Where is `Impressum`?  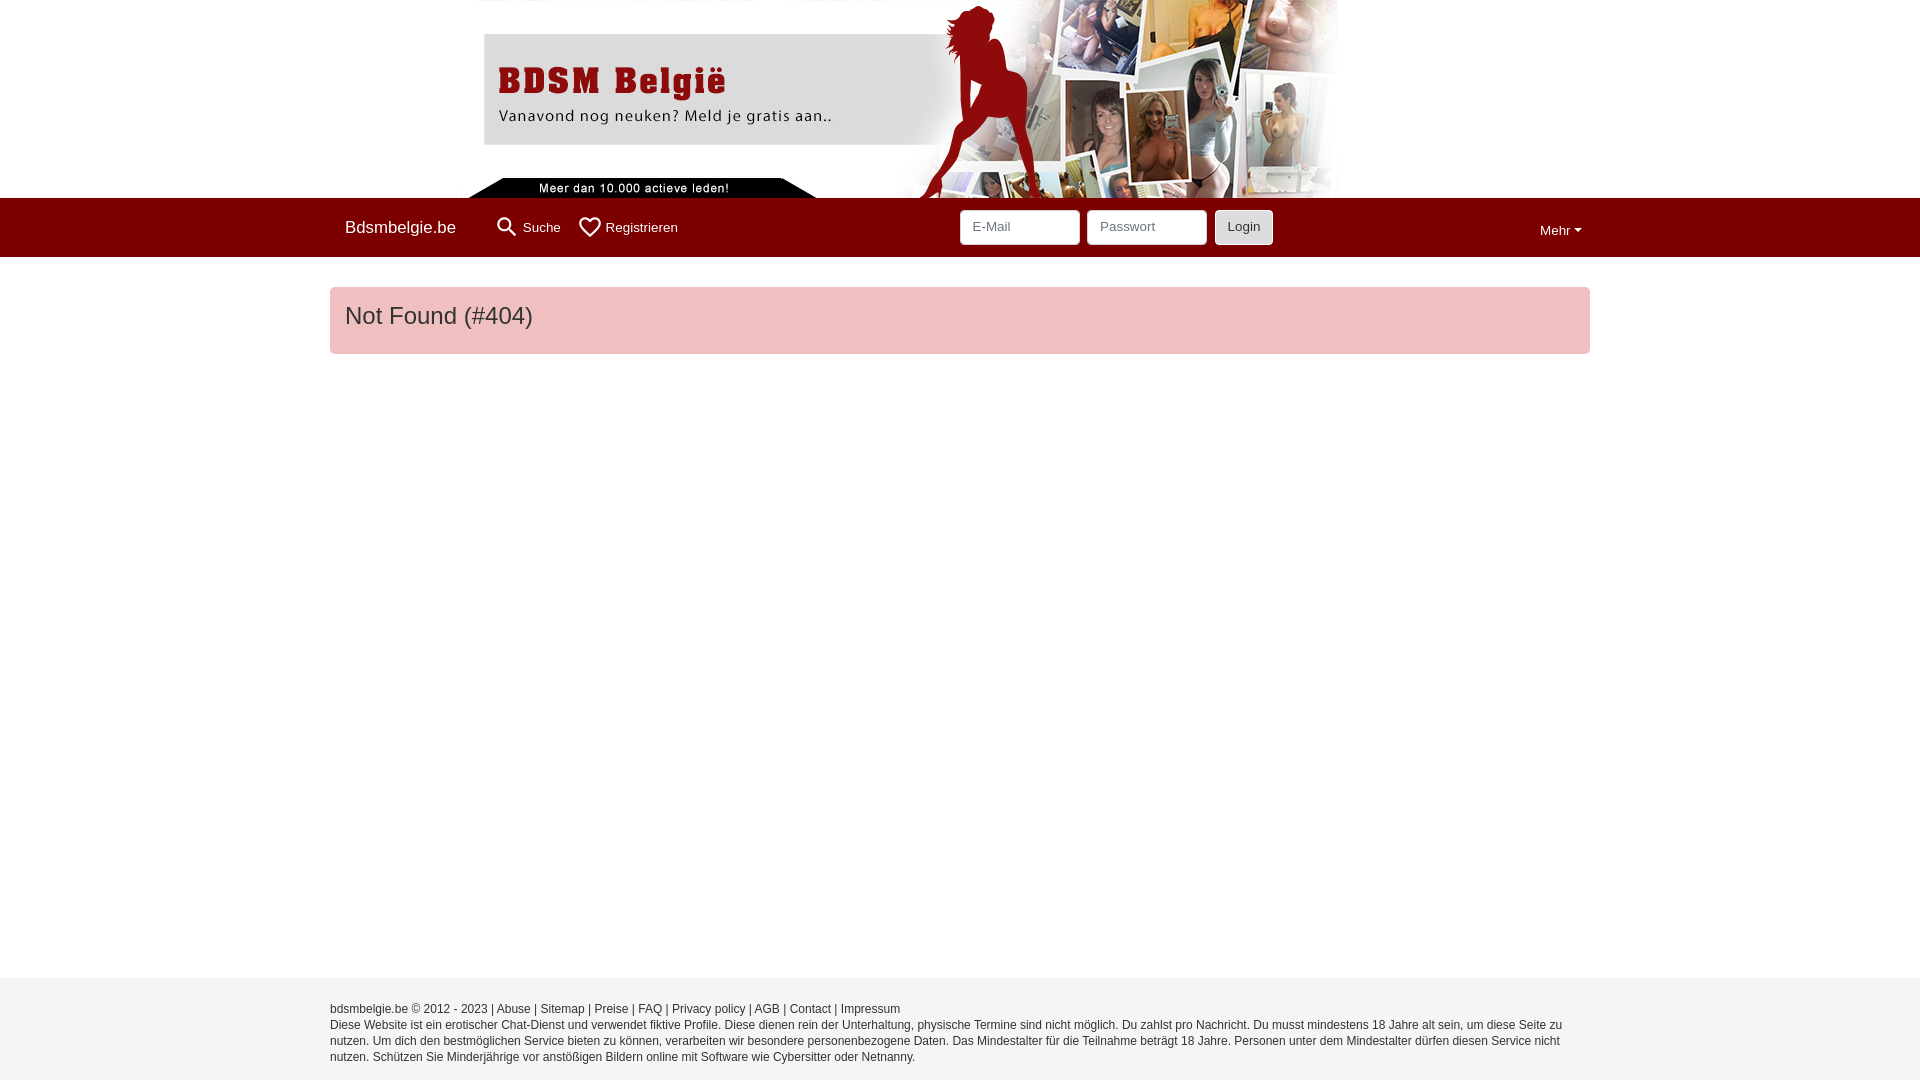 Impressum is located at coordinates (870, 1009).